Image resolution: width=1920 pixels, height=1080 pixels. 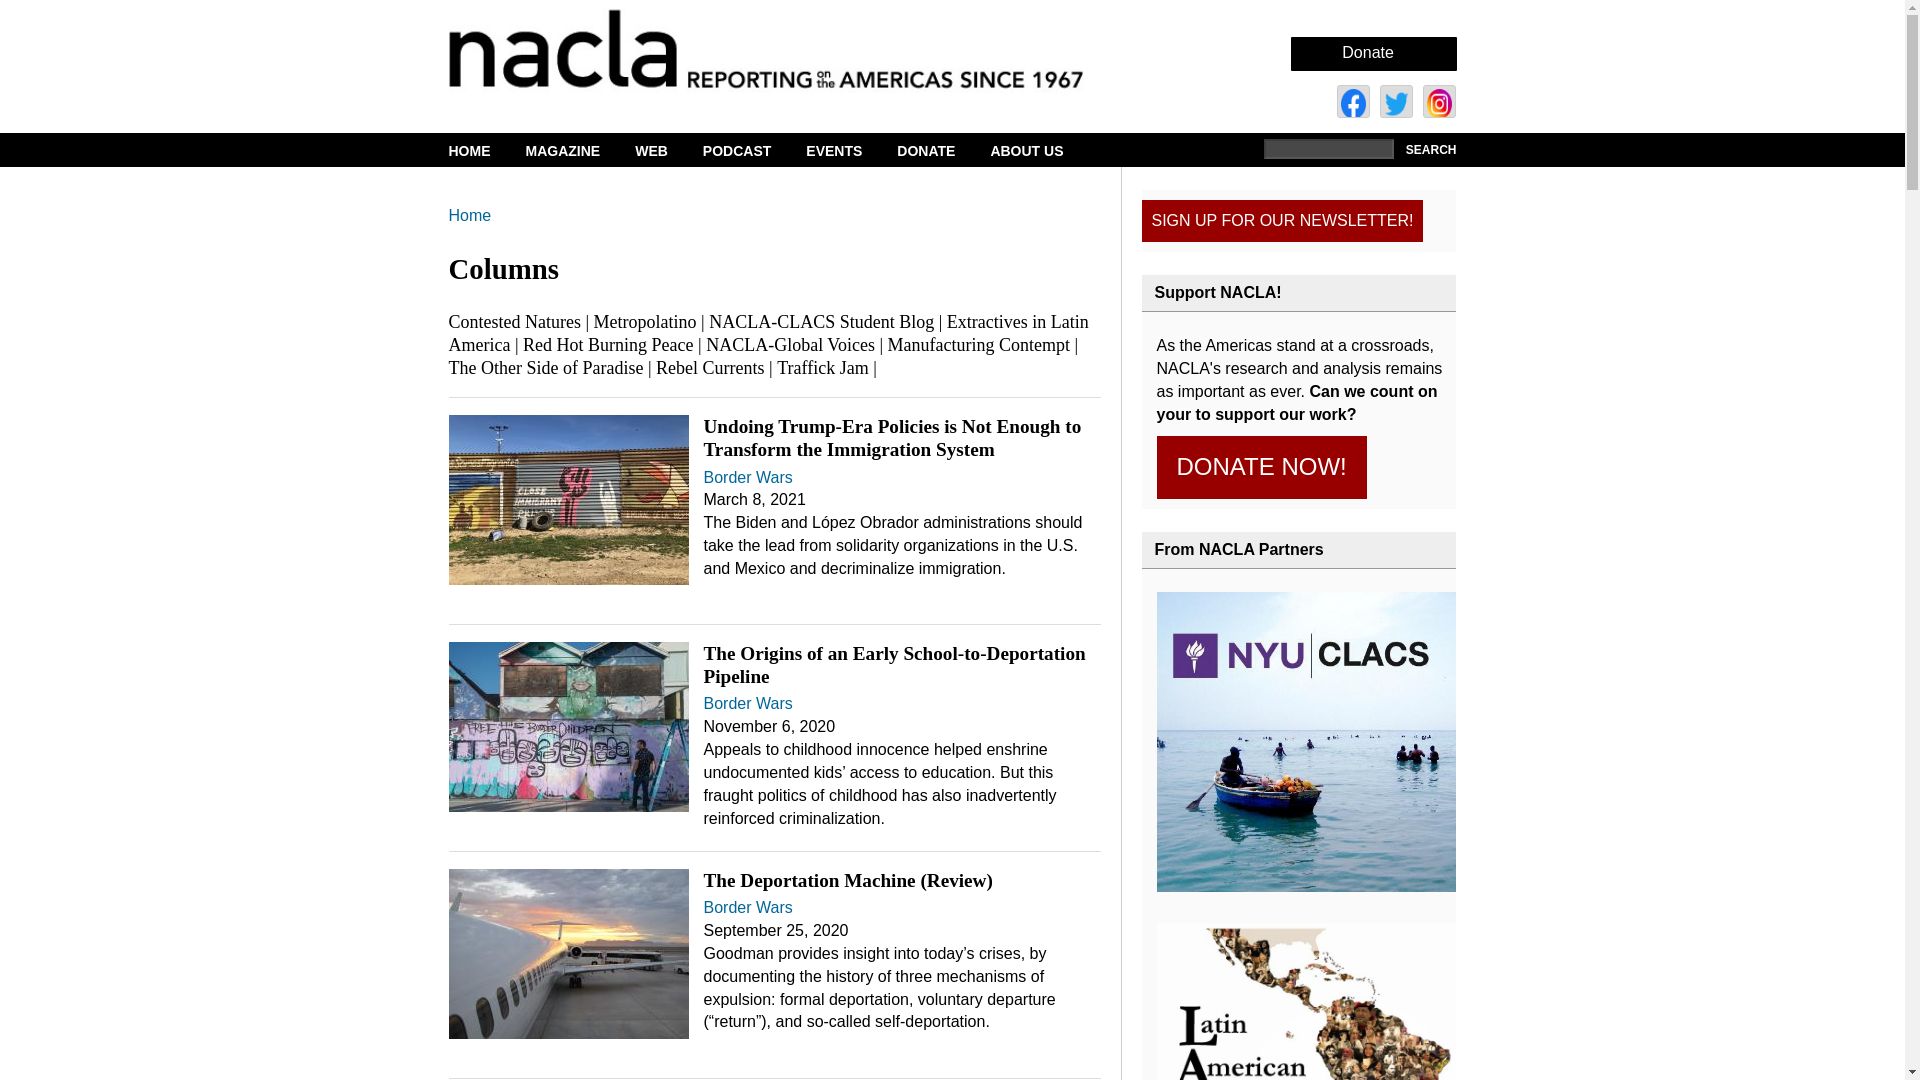 I want to click on Donate, so click(x=1368, y=52).